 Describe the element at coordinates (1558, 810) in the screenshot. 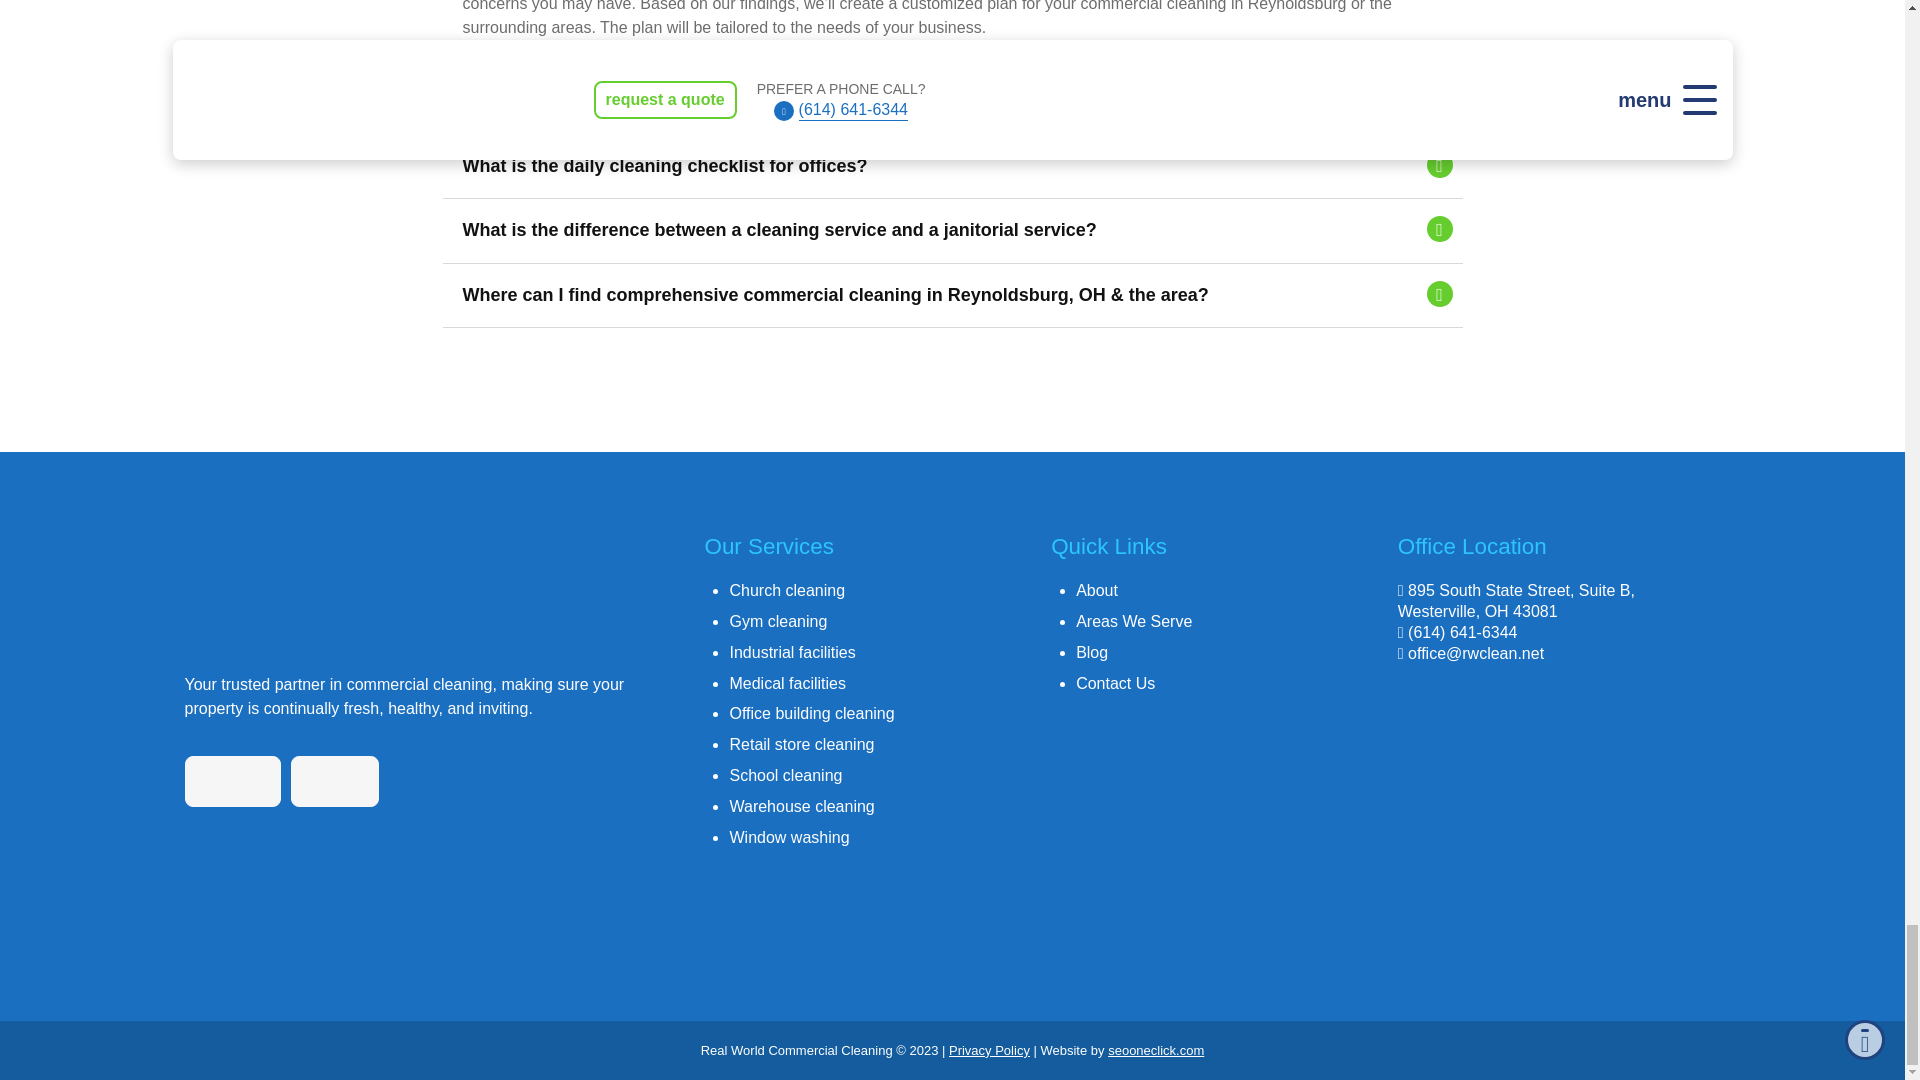

I see `Real World Cpmmercial Cleaning` at that location.